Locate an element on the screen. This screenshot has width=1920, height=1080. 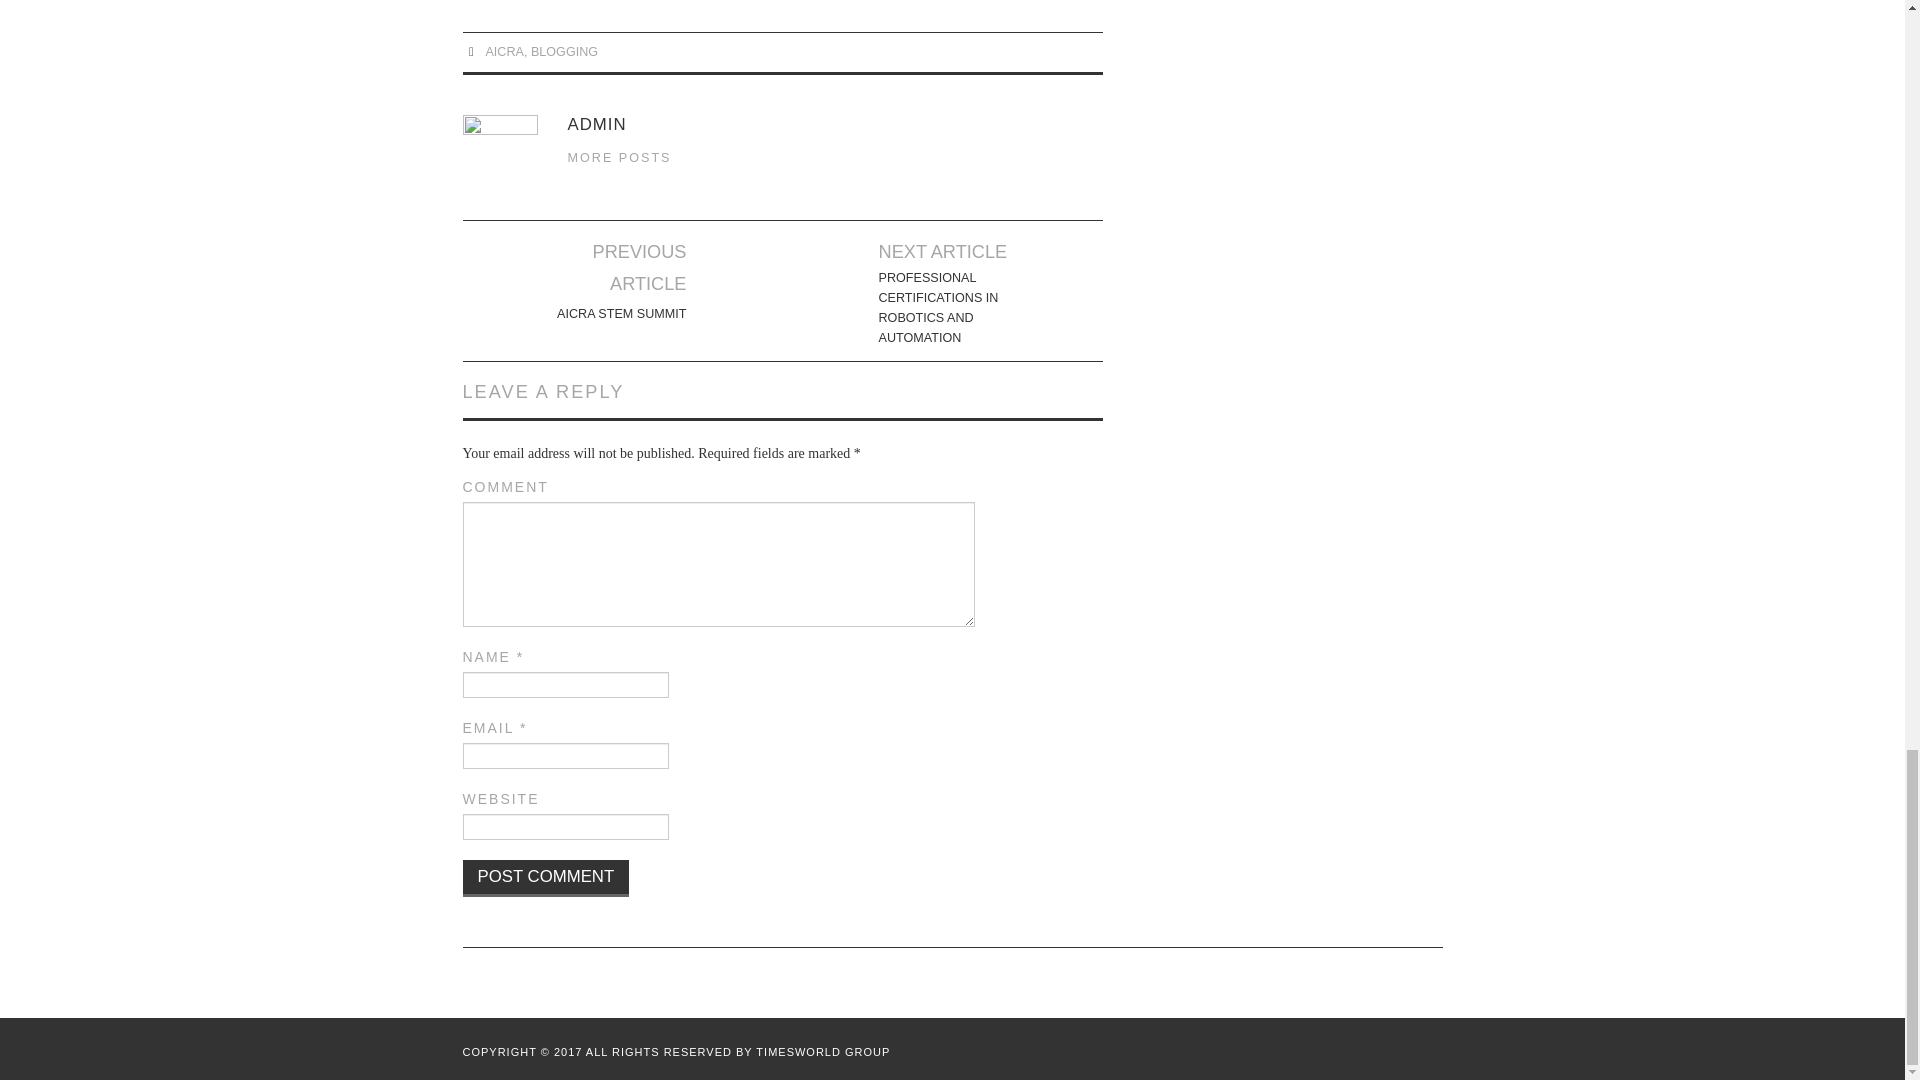
MORE POSTS is located at coordinates (620, 158).